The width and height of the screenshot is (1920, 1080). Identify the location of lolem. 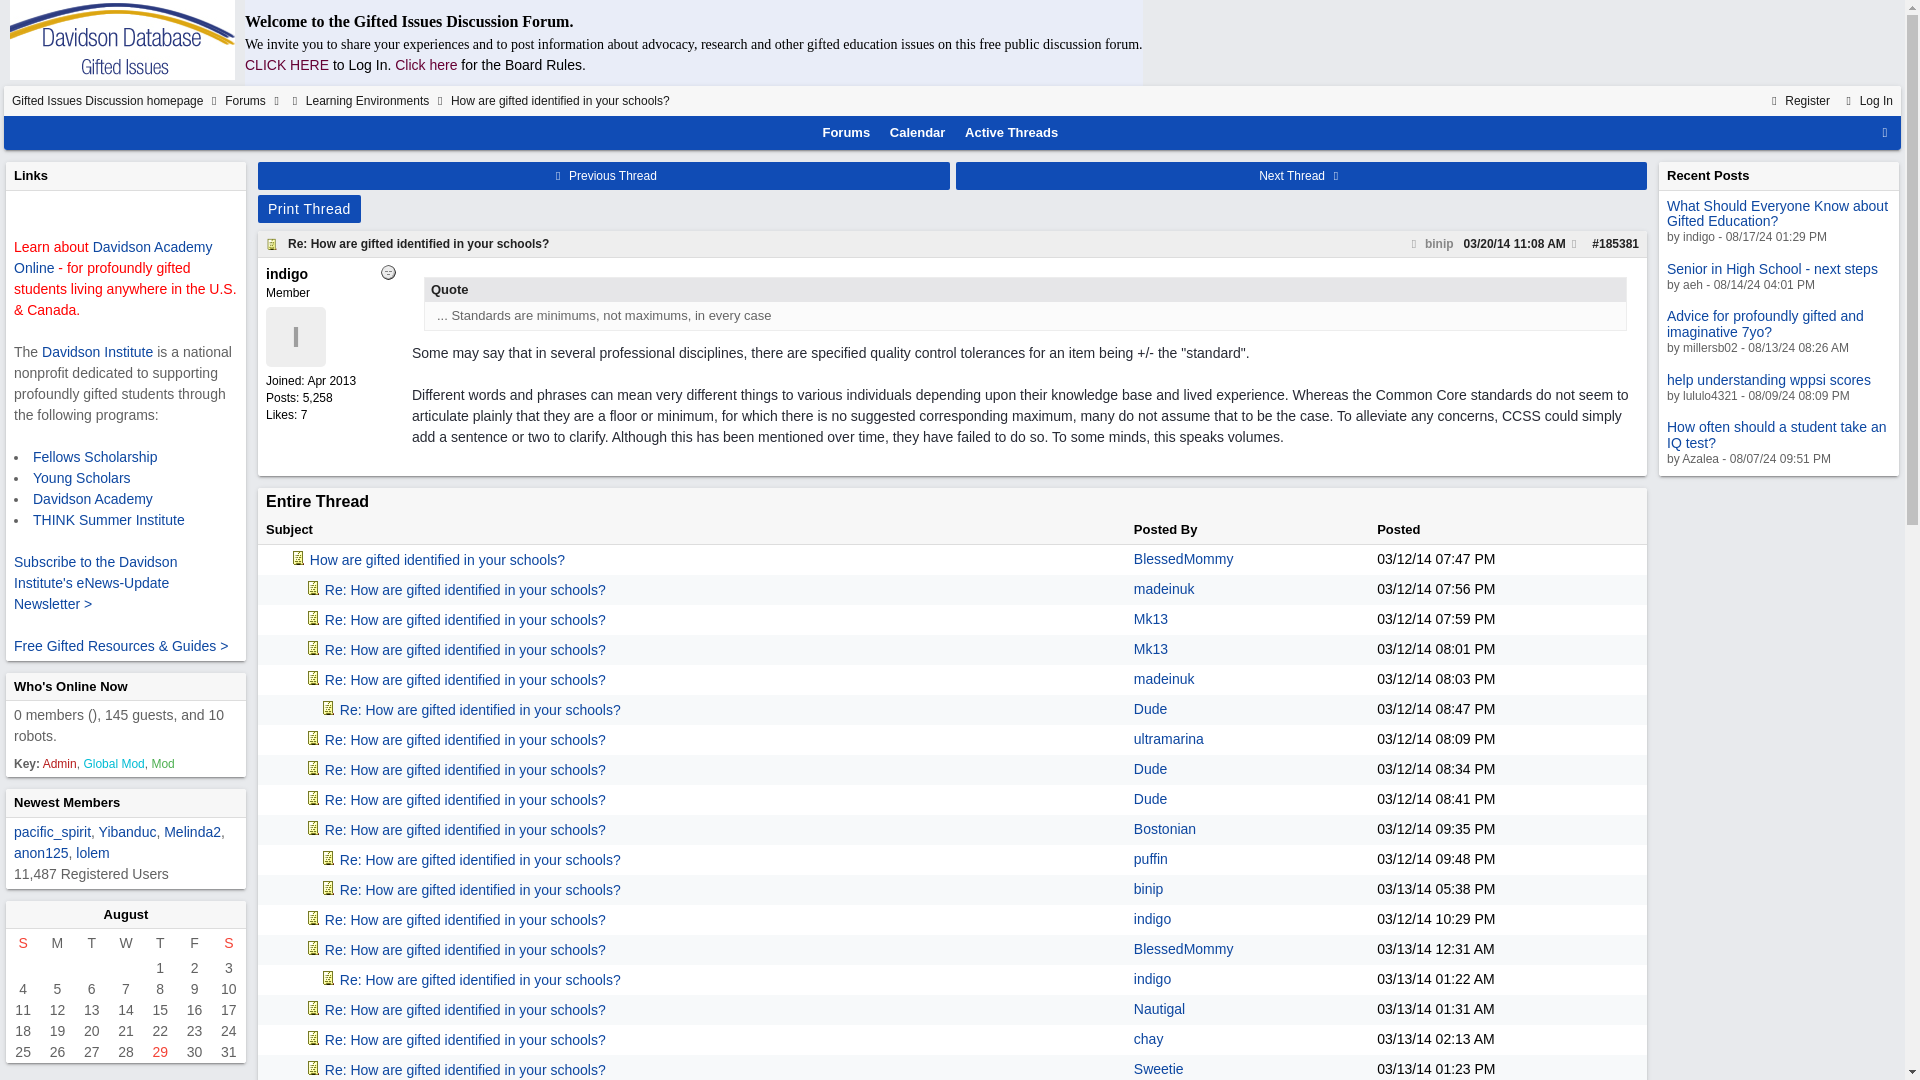
(92, 851).